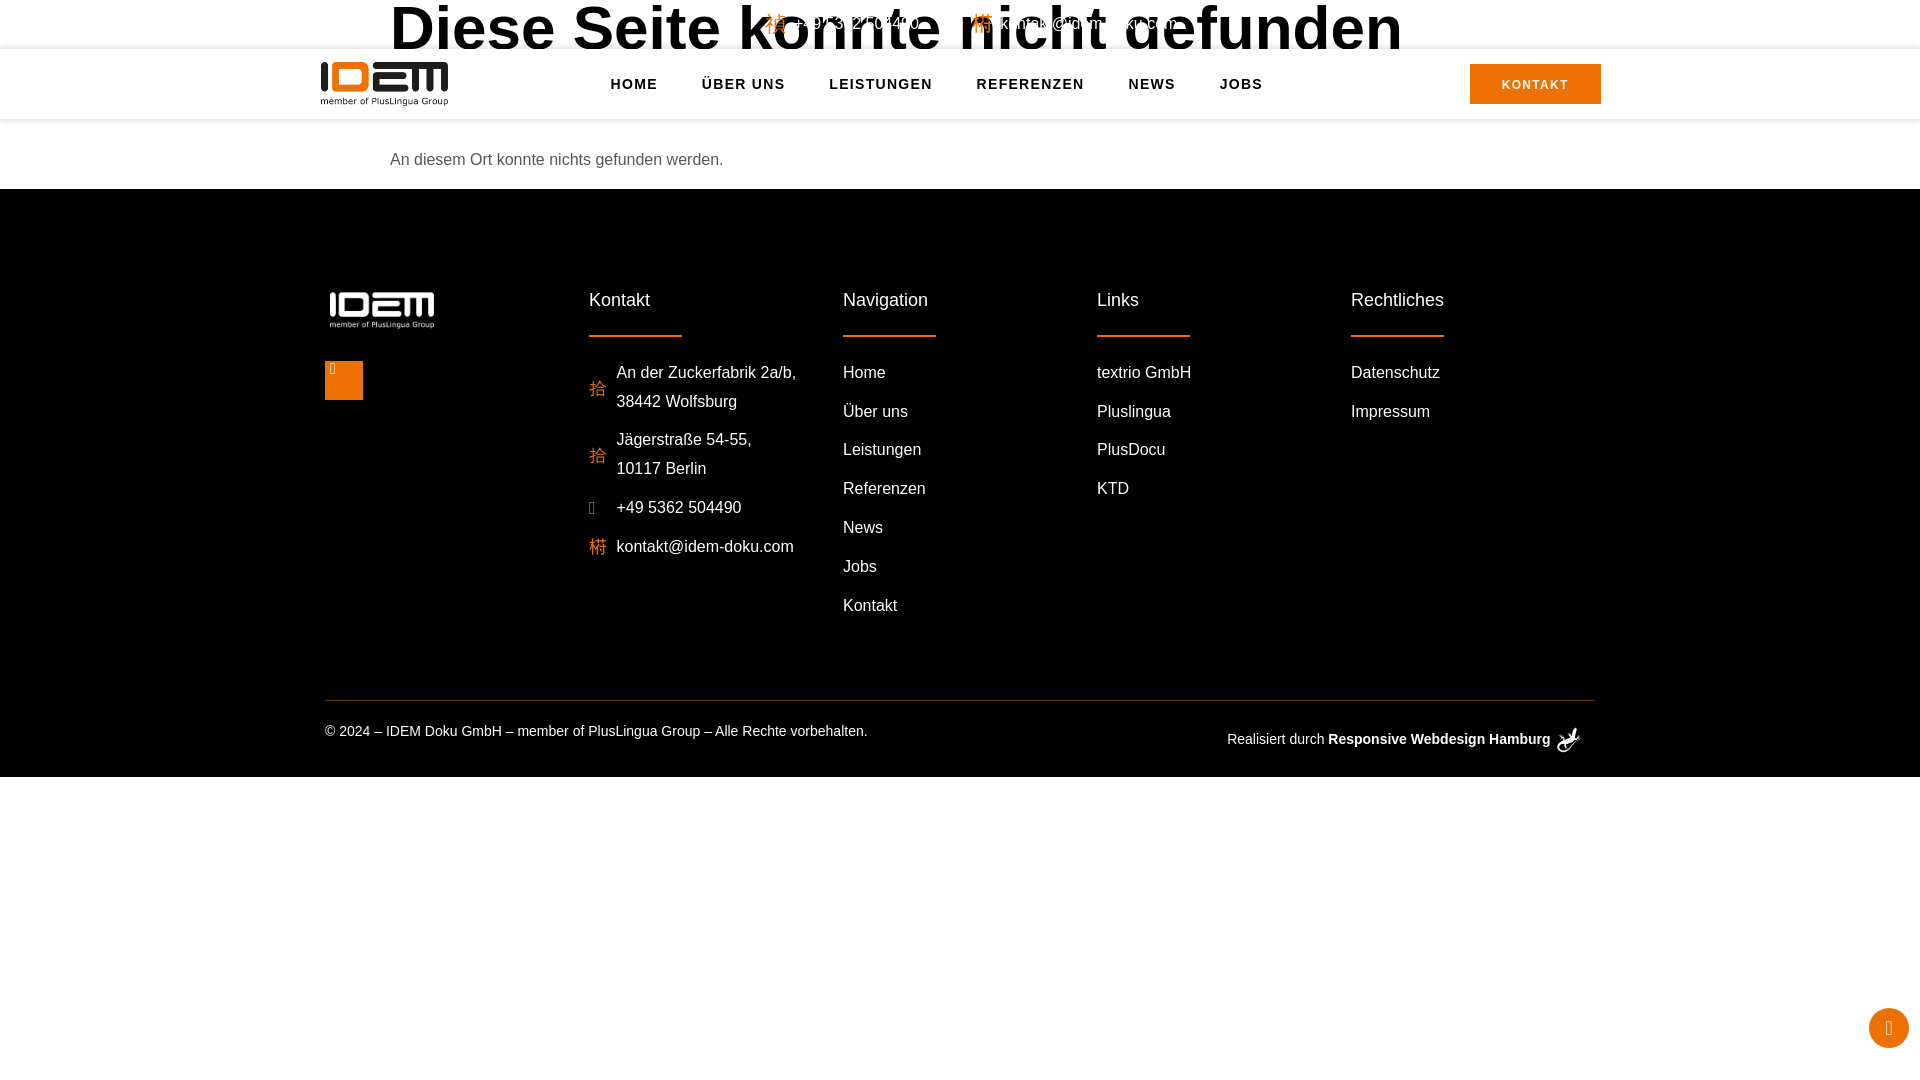 Image resolution: width=1920 pixels, height=1080 pixels. Describe the element at coordinates (964, 528) in the screenshot. I see `News` at that location.